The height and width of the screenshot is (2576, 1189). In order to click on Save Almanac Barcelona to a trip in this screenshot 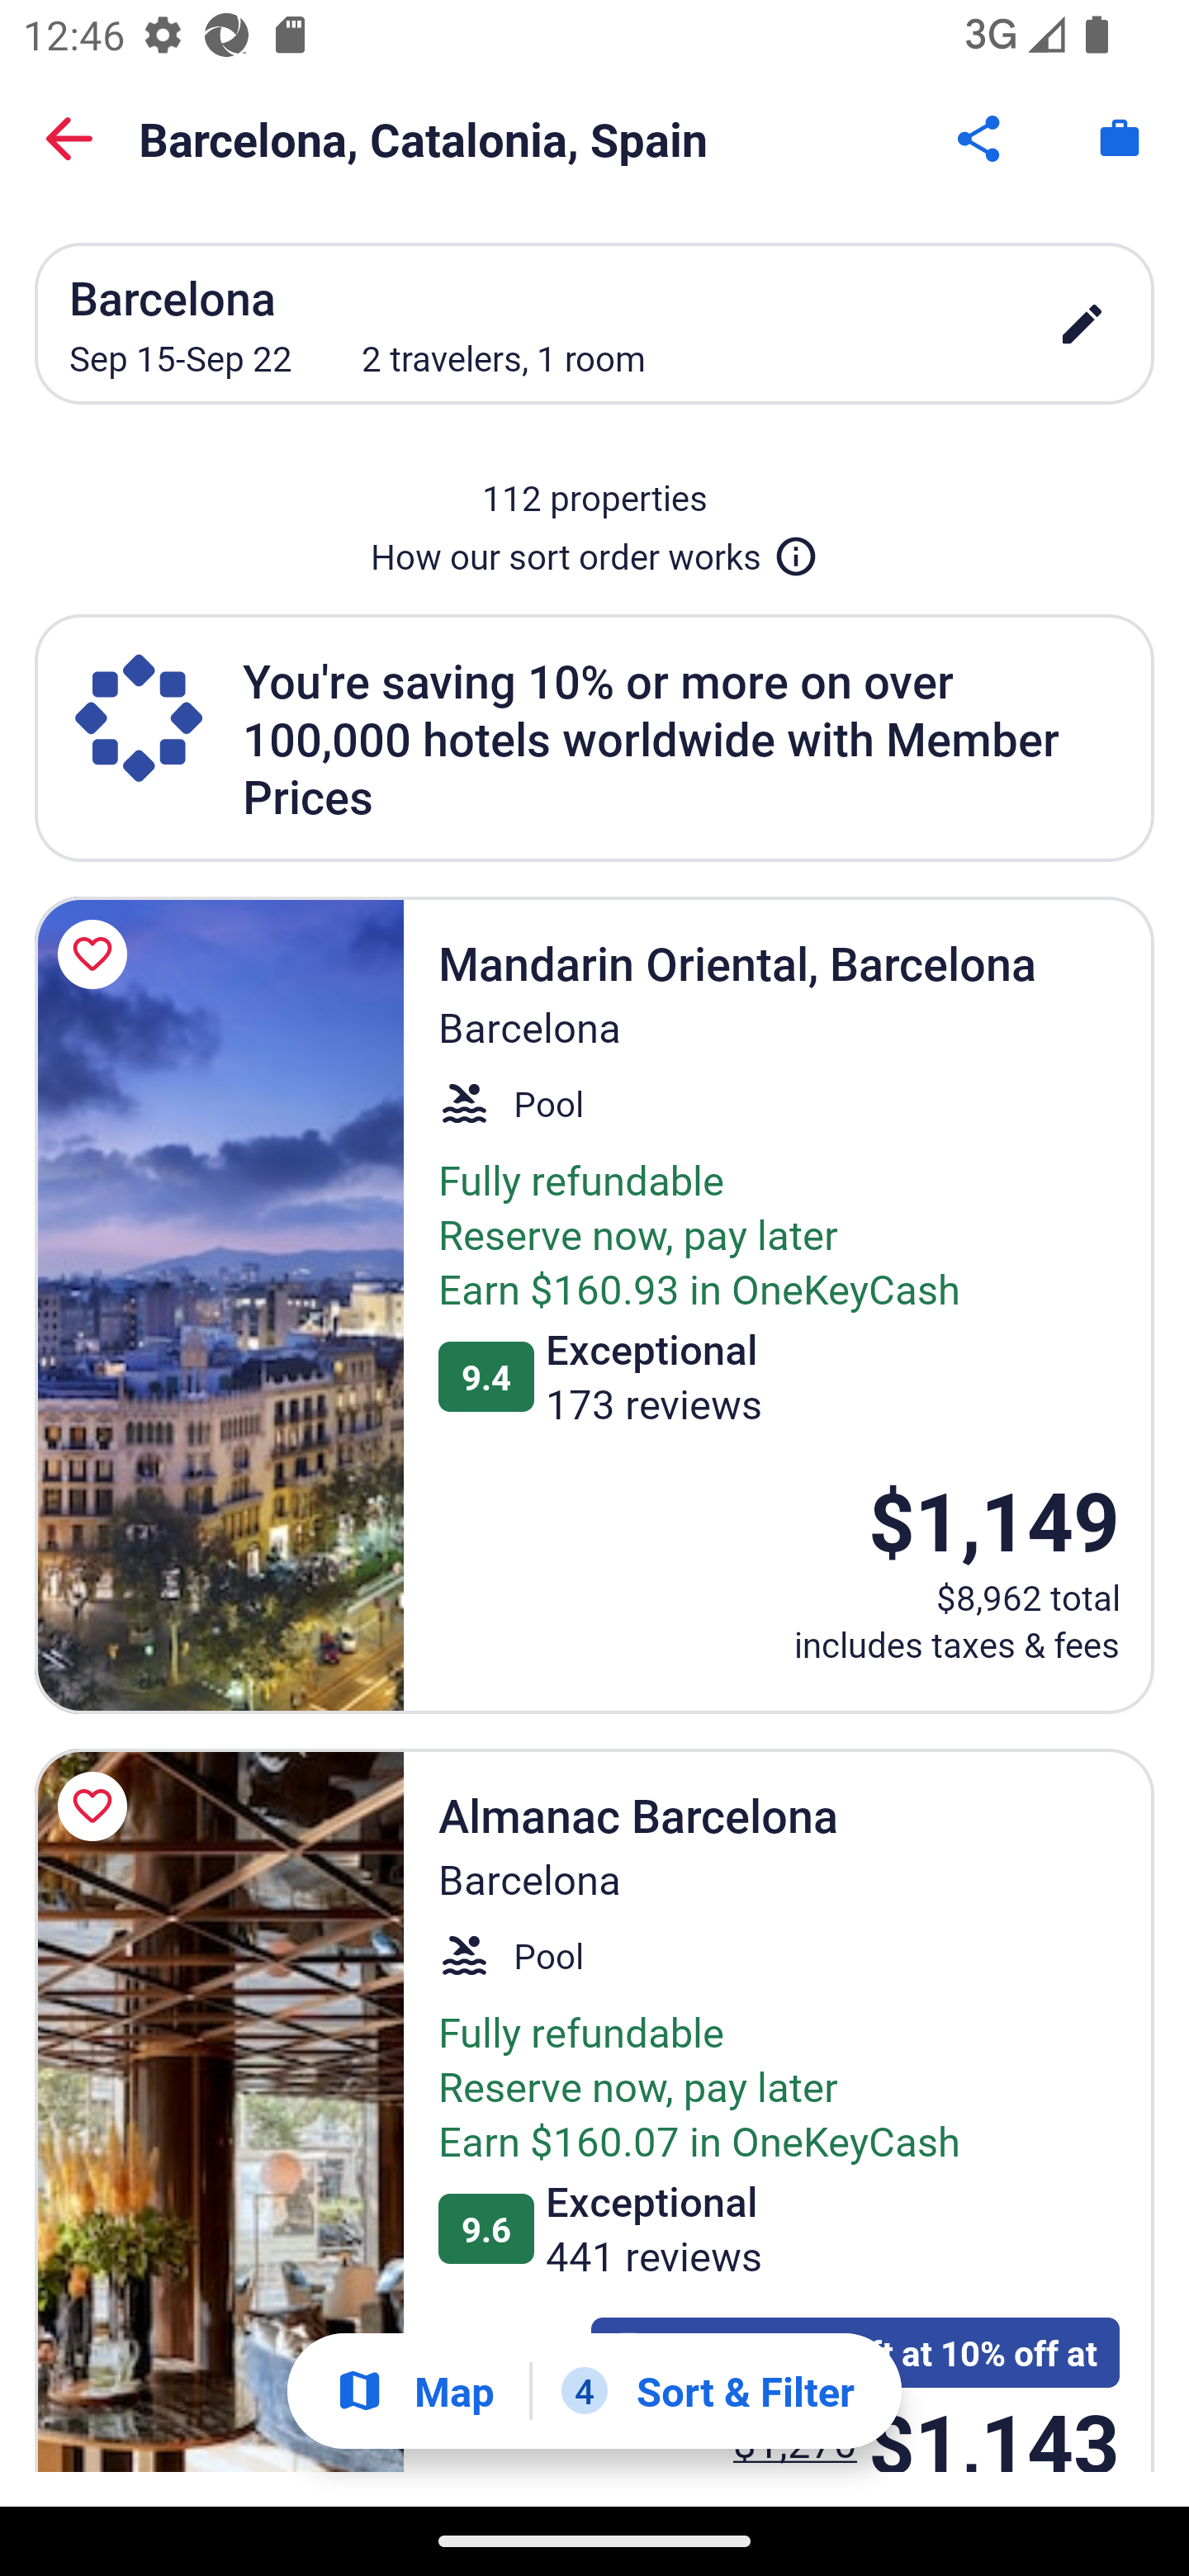, I will do `click(97, 1805)`.